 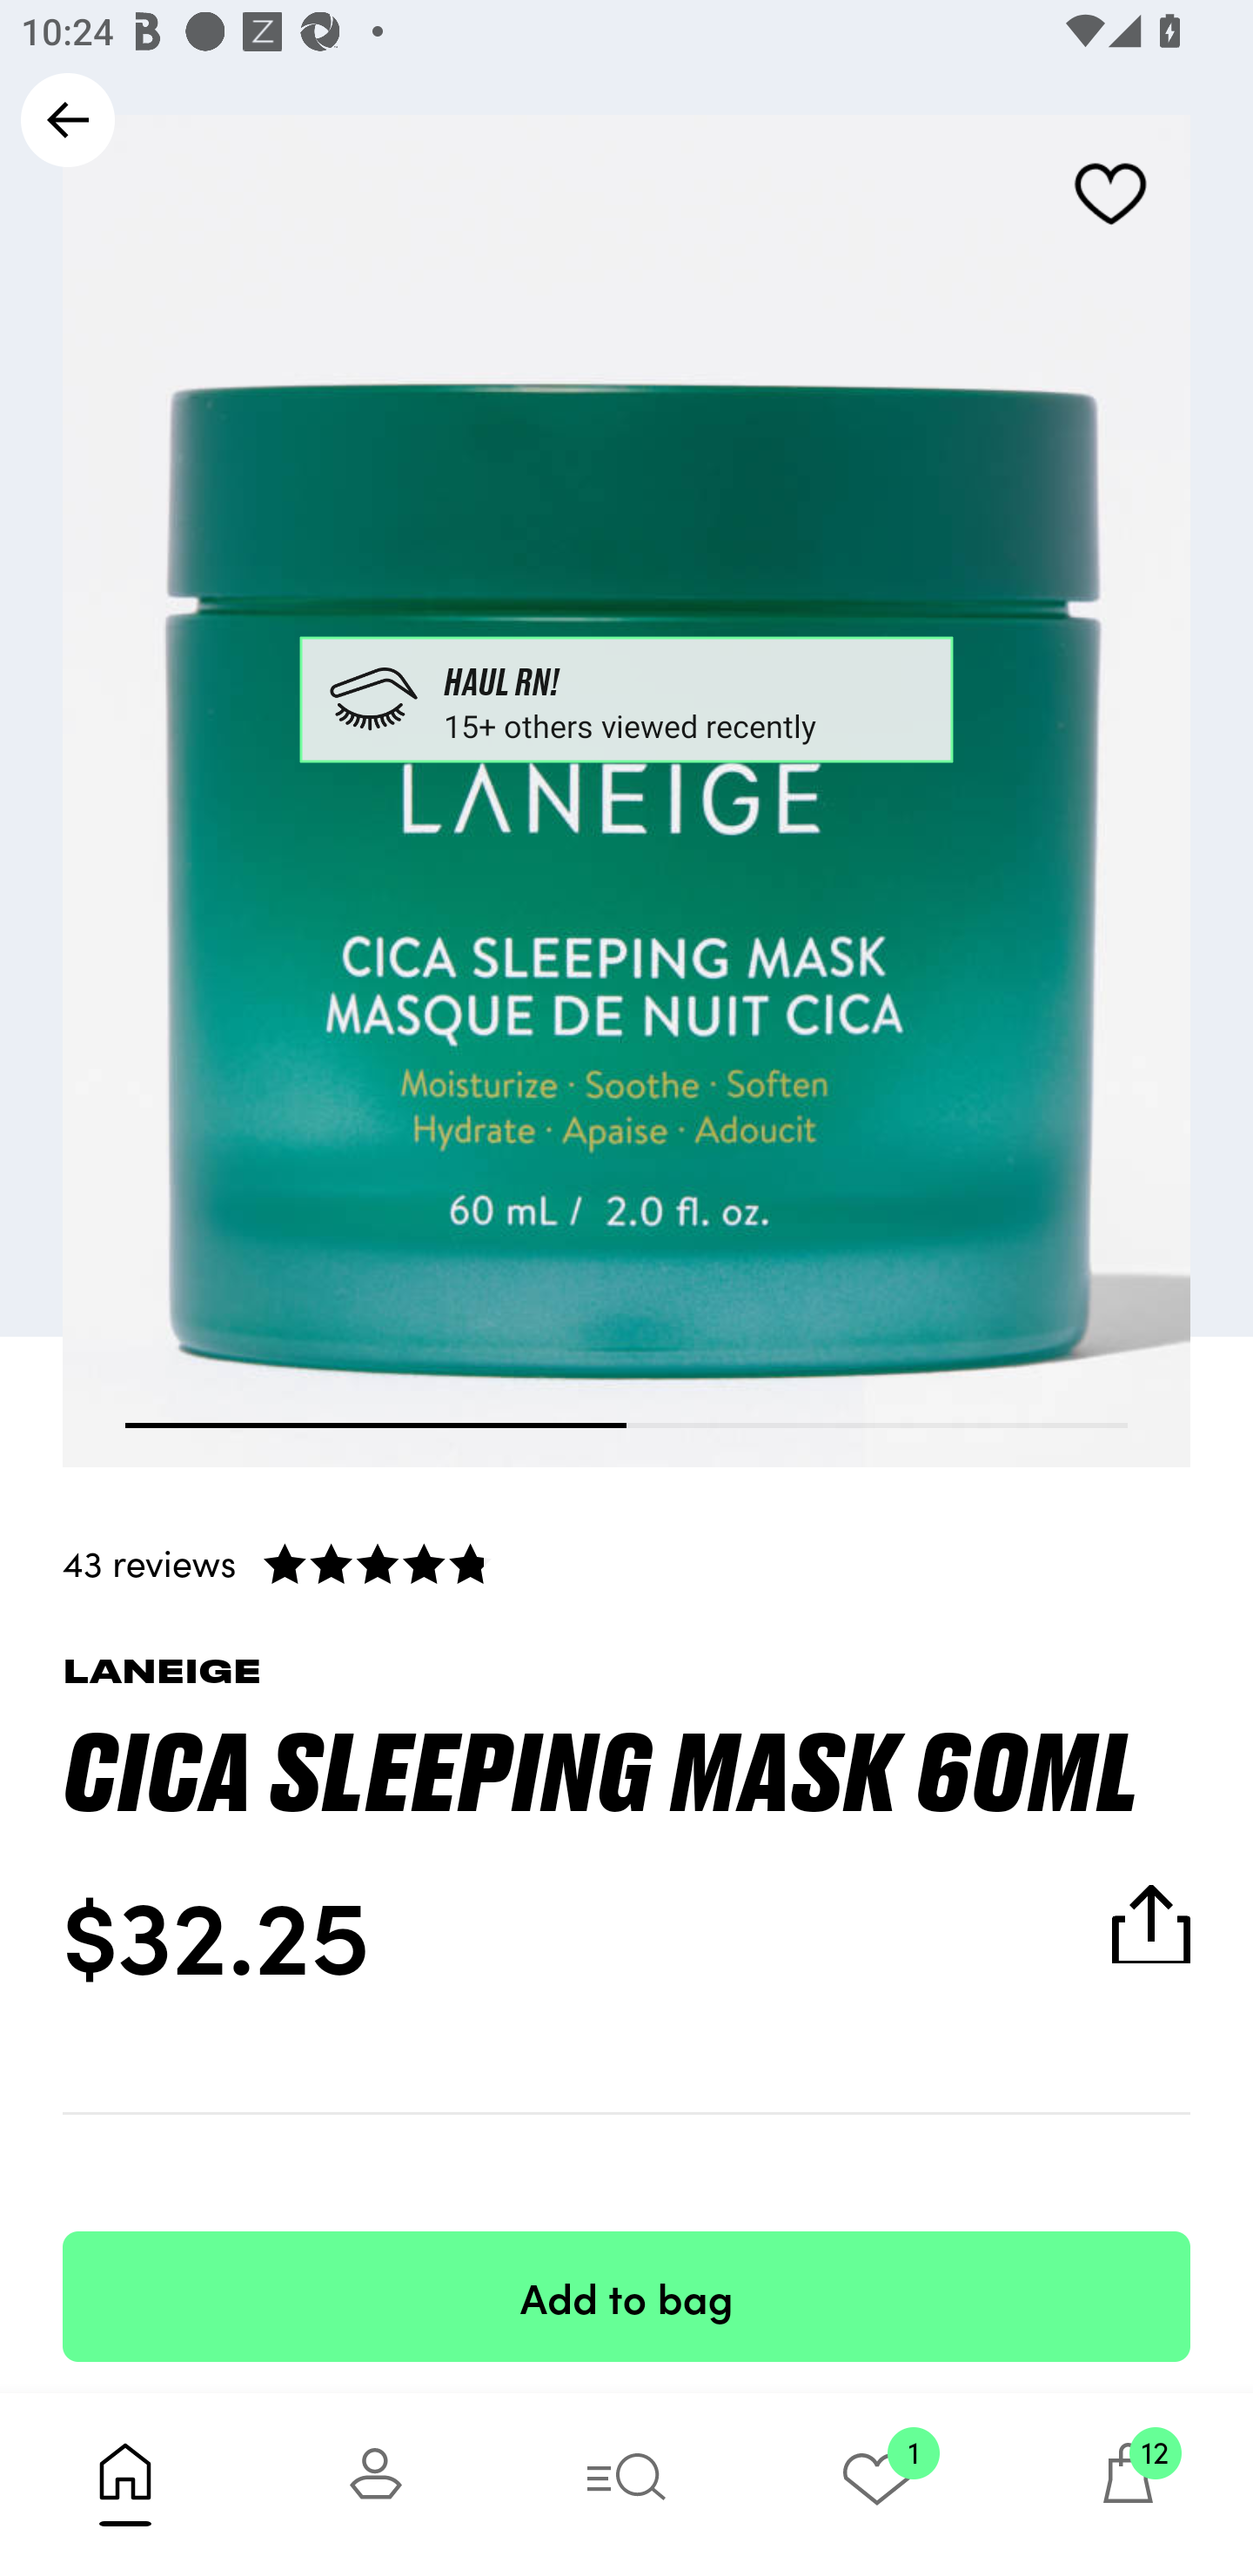 I want to click on 1, so click(x=877, y=2484).